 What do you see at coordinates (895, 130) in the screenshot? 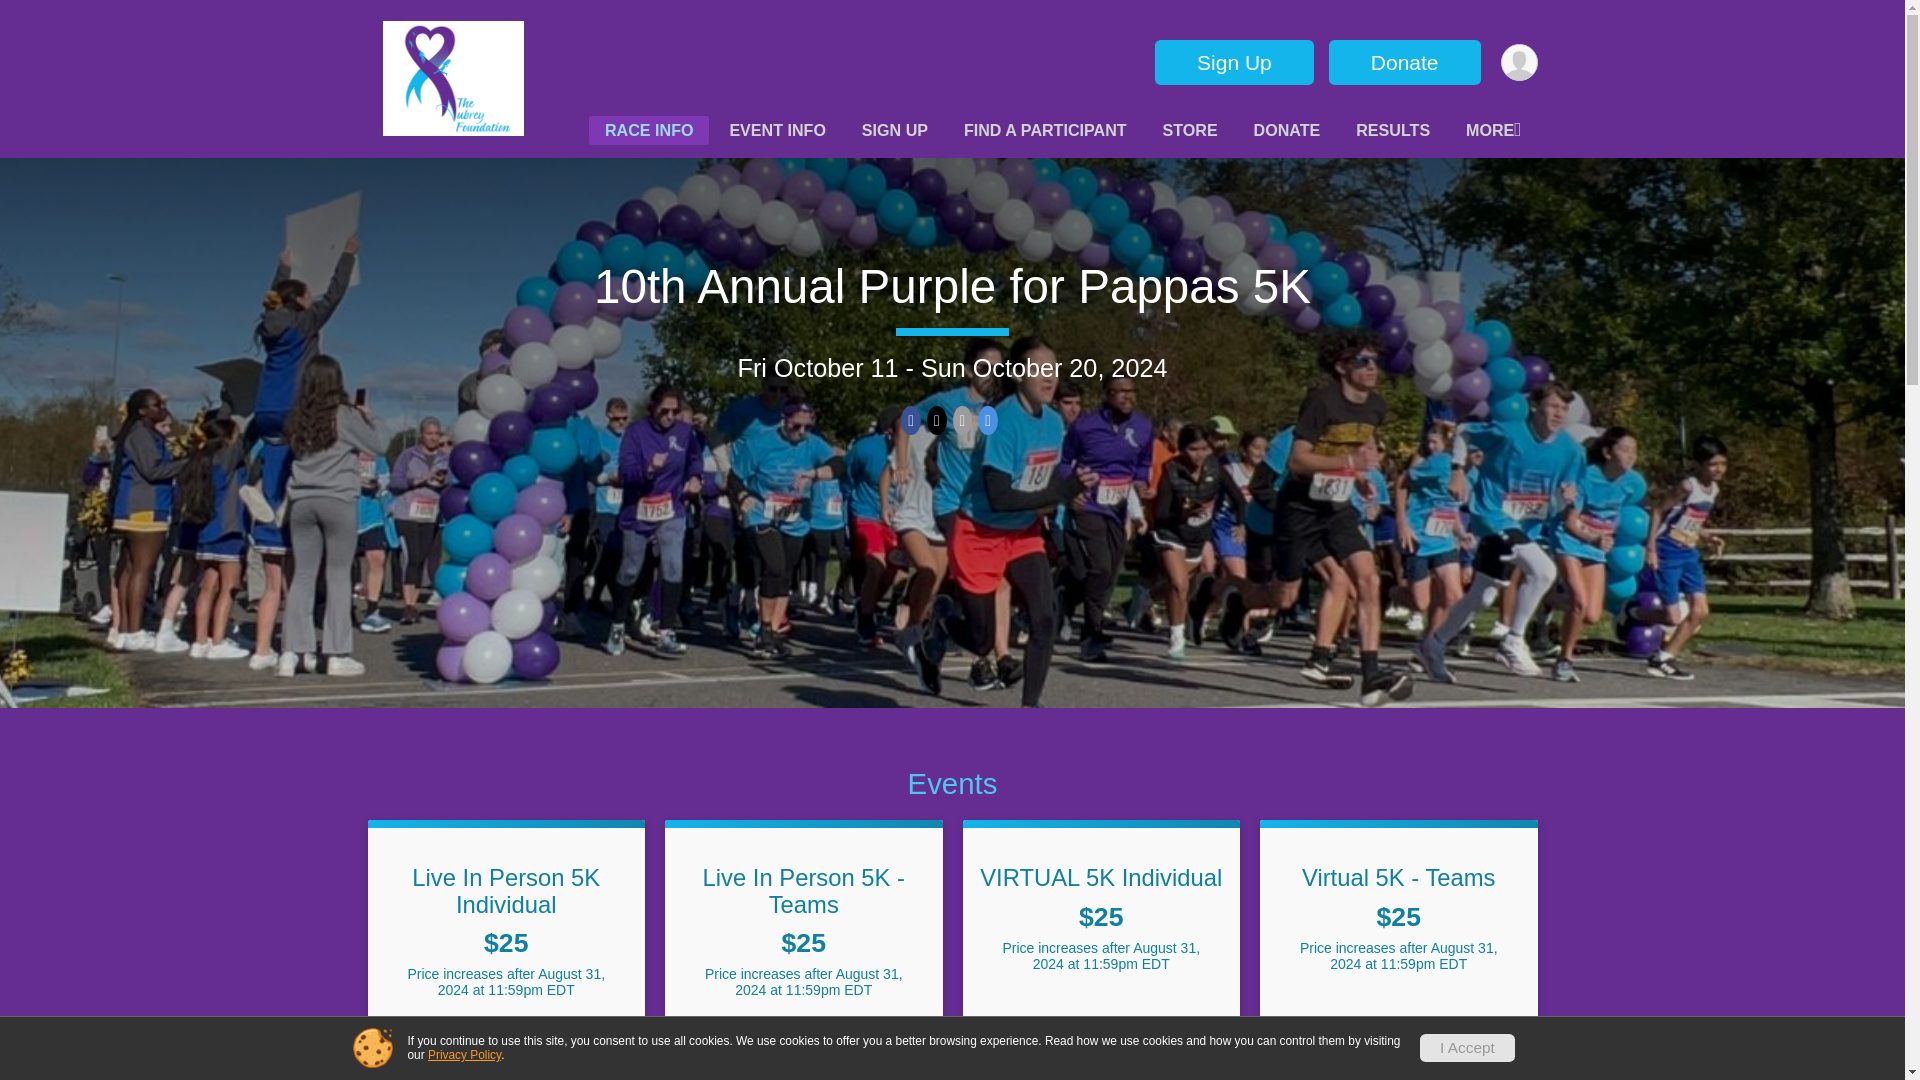
I see `SIGN UP` at bounding box center [895, 130].